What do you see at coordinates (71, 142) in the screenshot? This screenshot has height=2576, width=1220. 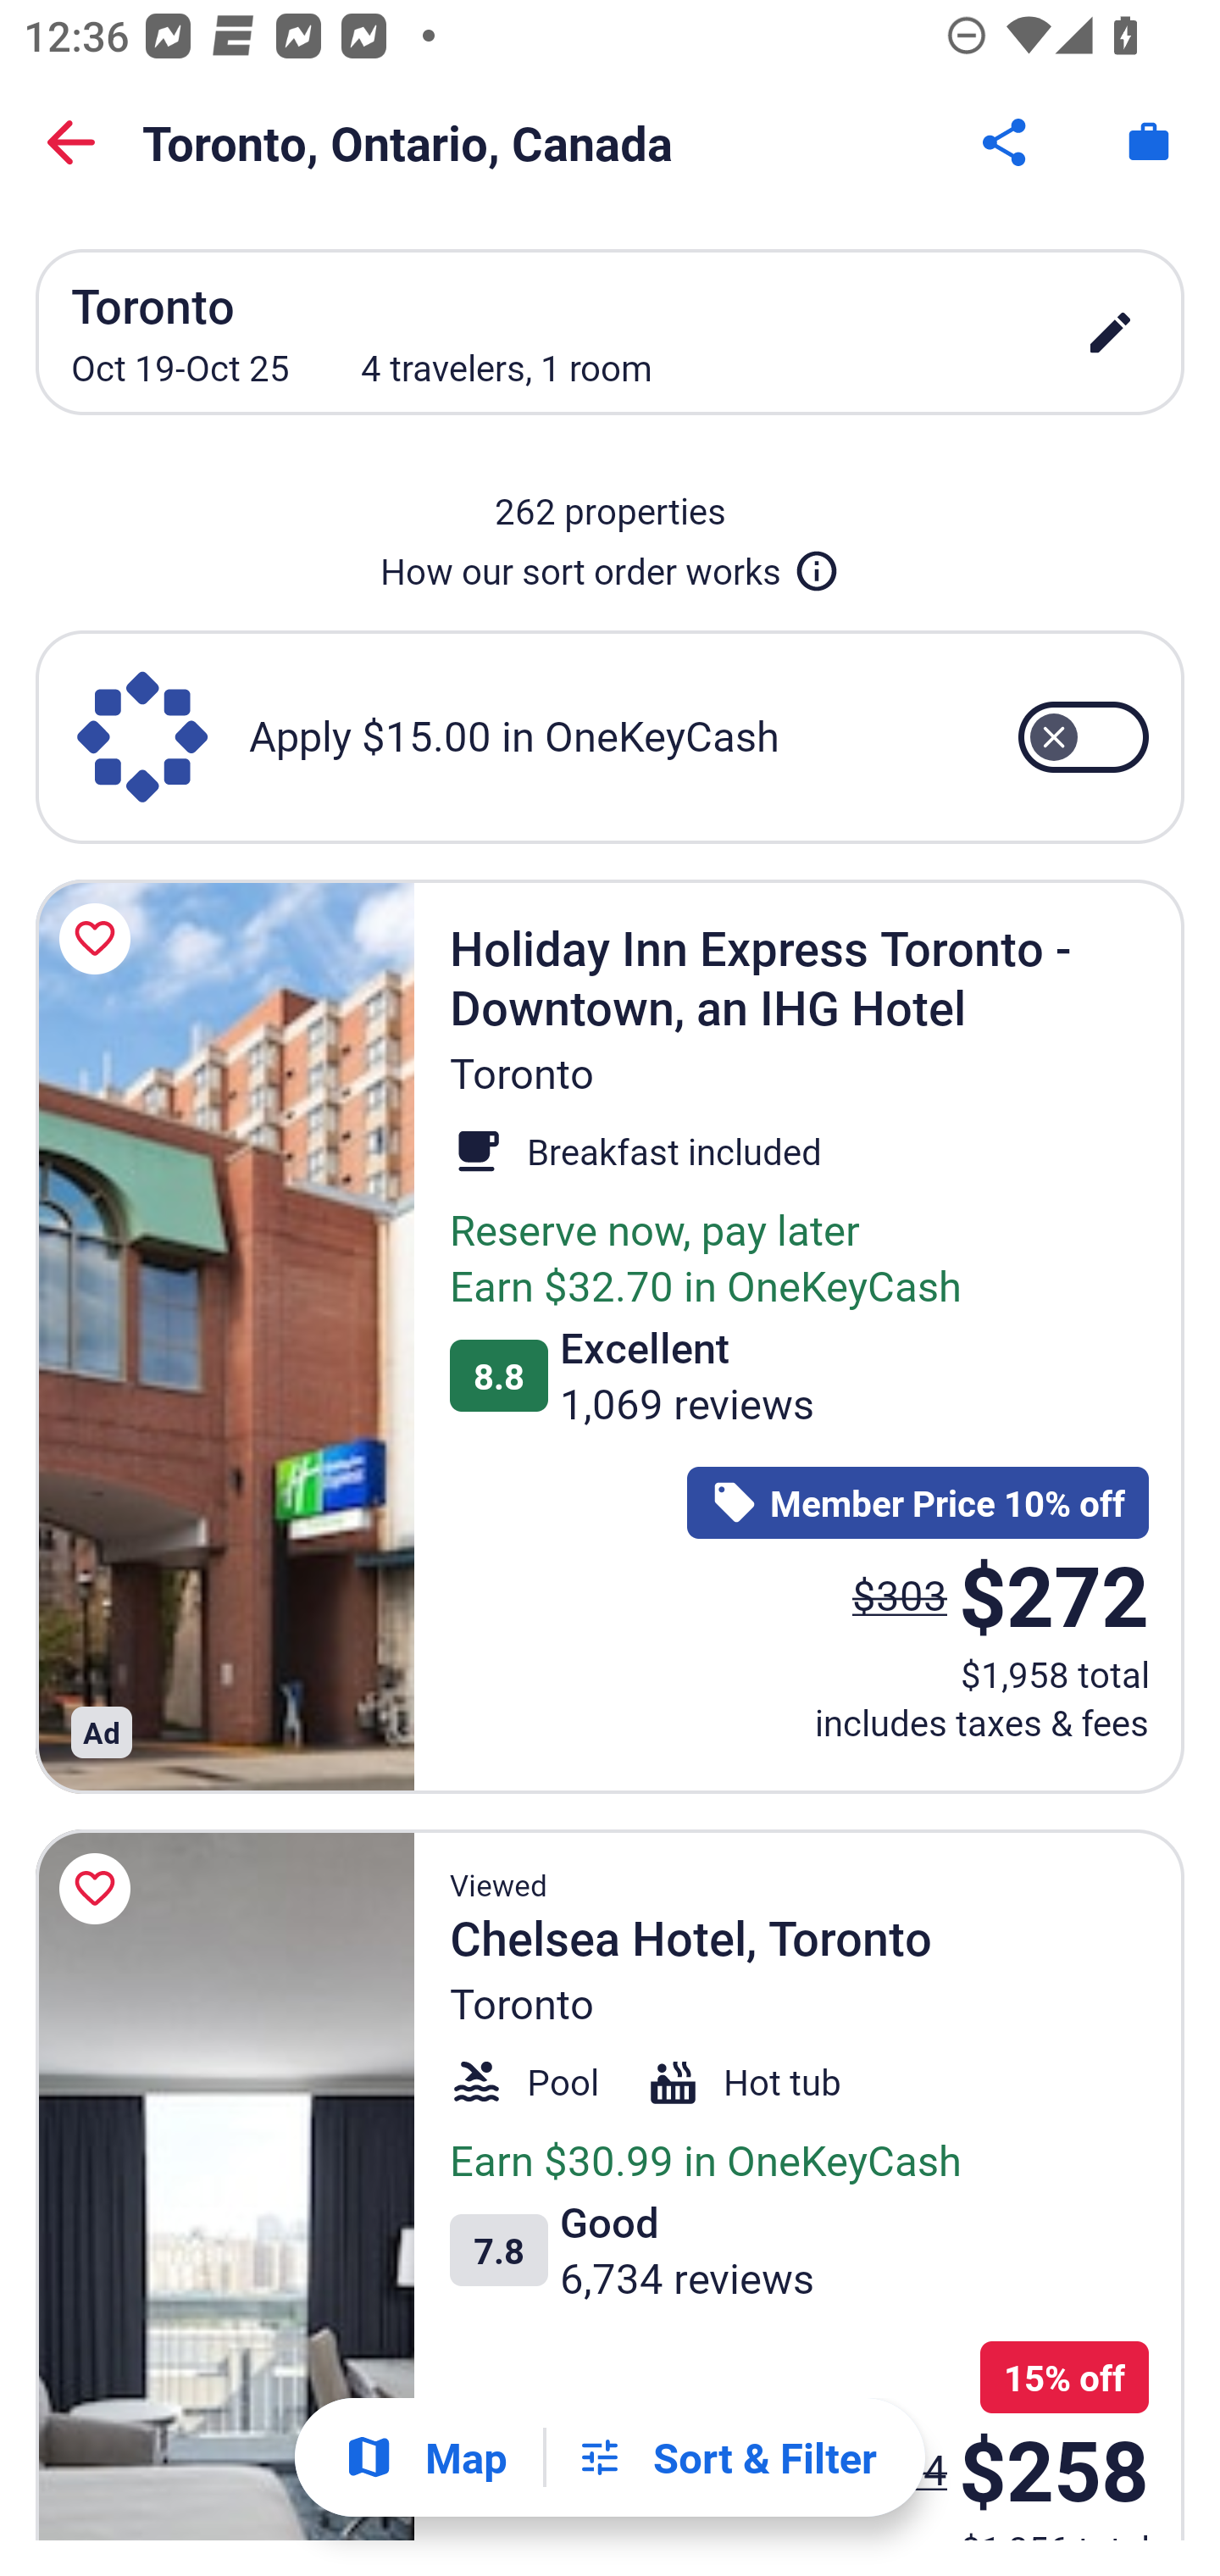 I see `Back` at bounding box center [71, 142].